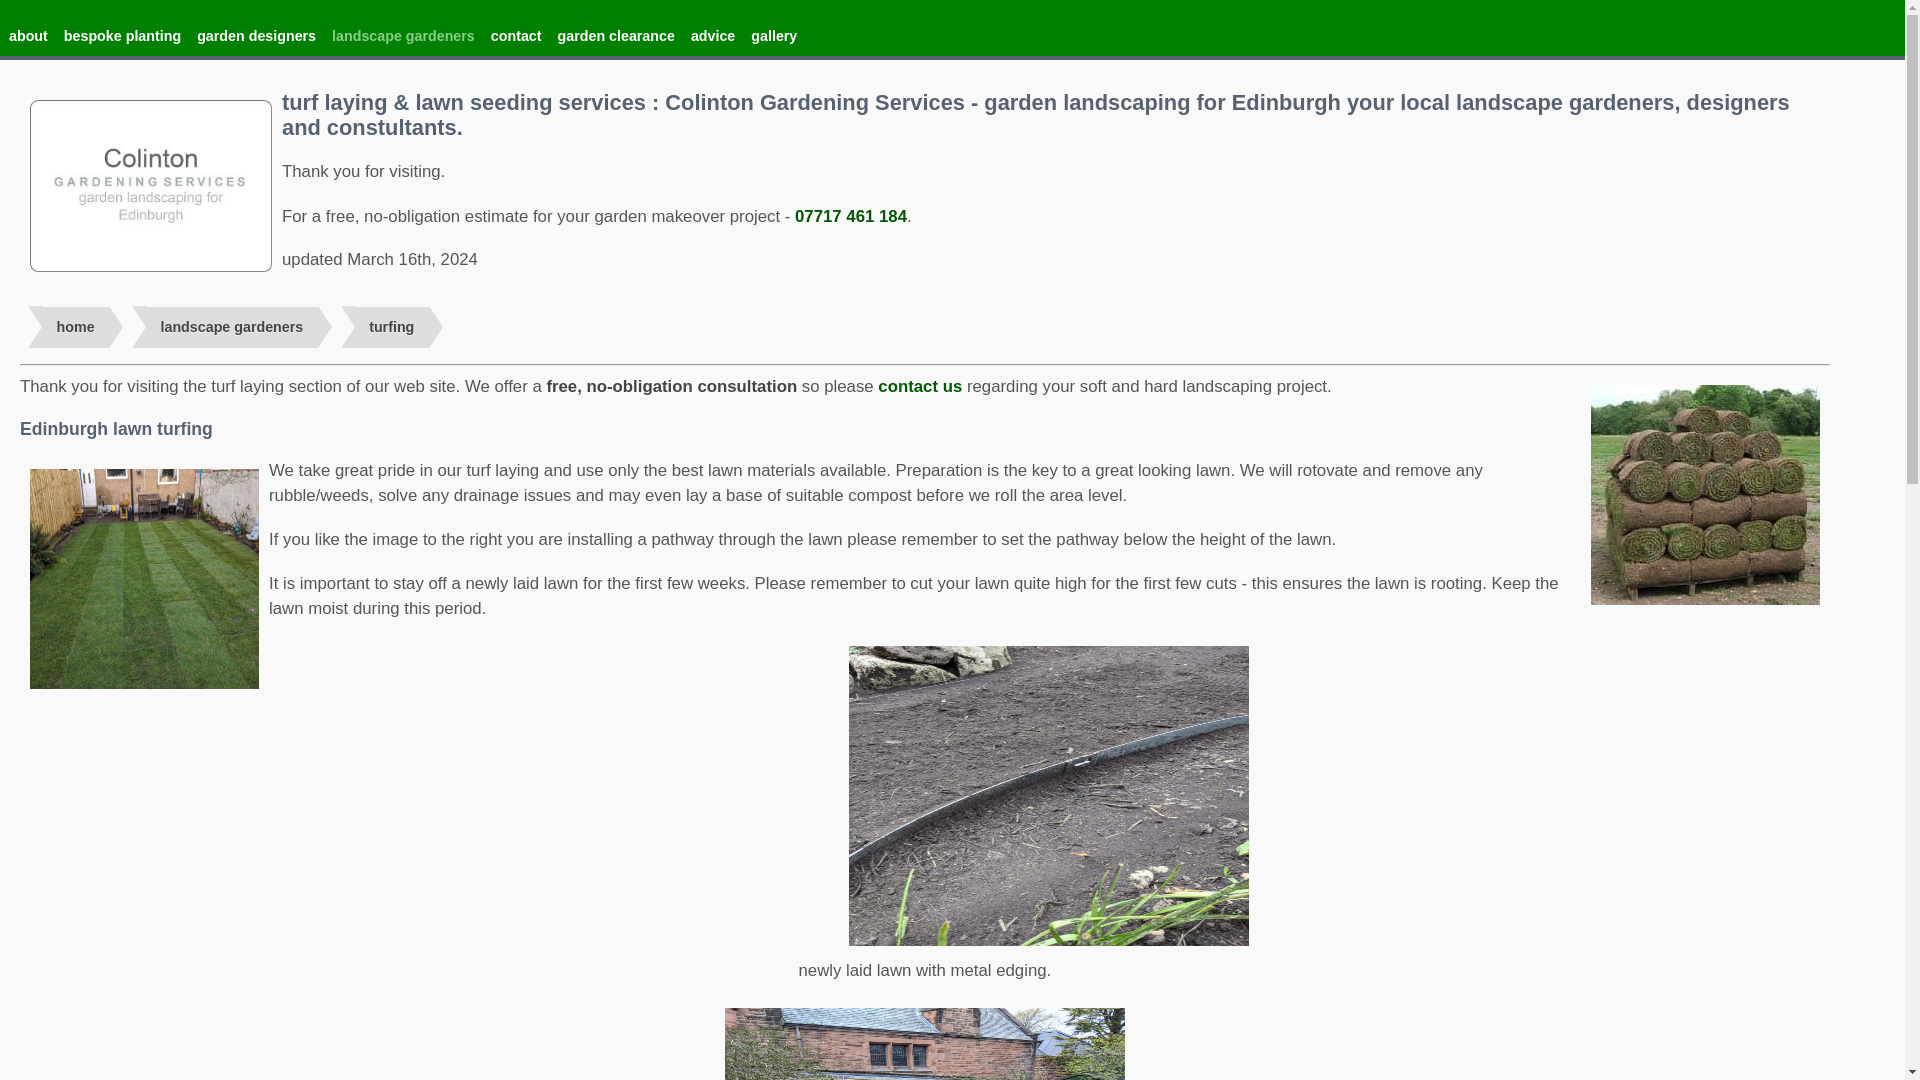 The width and height of the screenshot is (1920, 1080). I want to click on contact Colinton Gardening Services, so click(919, 386).